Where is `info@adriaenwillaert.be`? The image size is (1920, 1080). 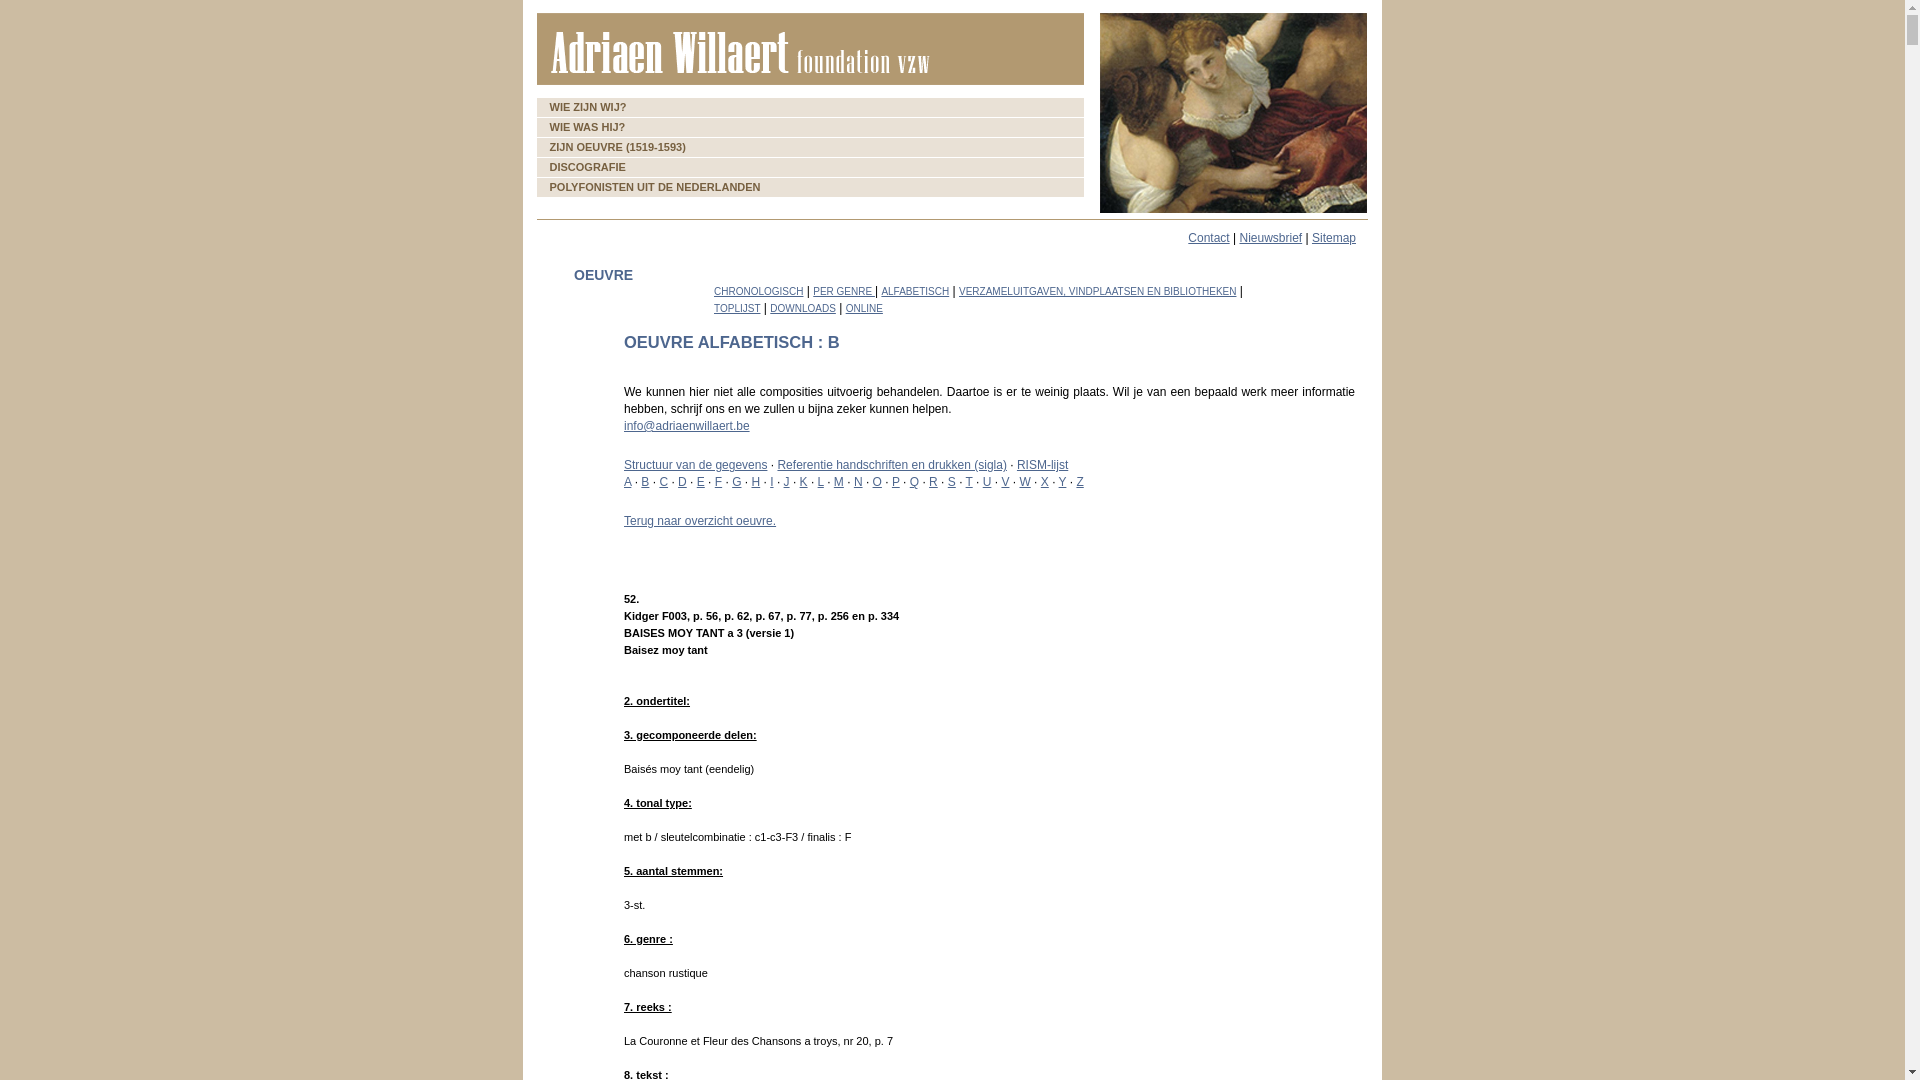
info@adriaenwillaert.be is located at coordinates (687, 426).